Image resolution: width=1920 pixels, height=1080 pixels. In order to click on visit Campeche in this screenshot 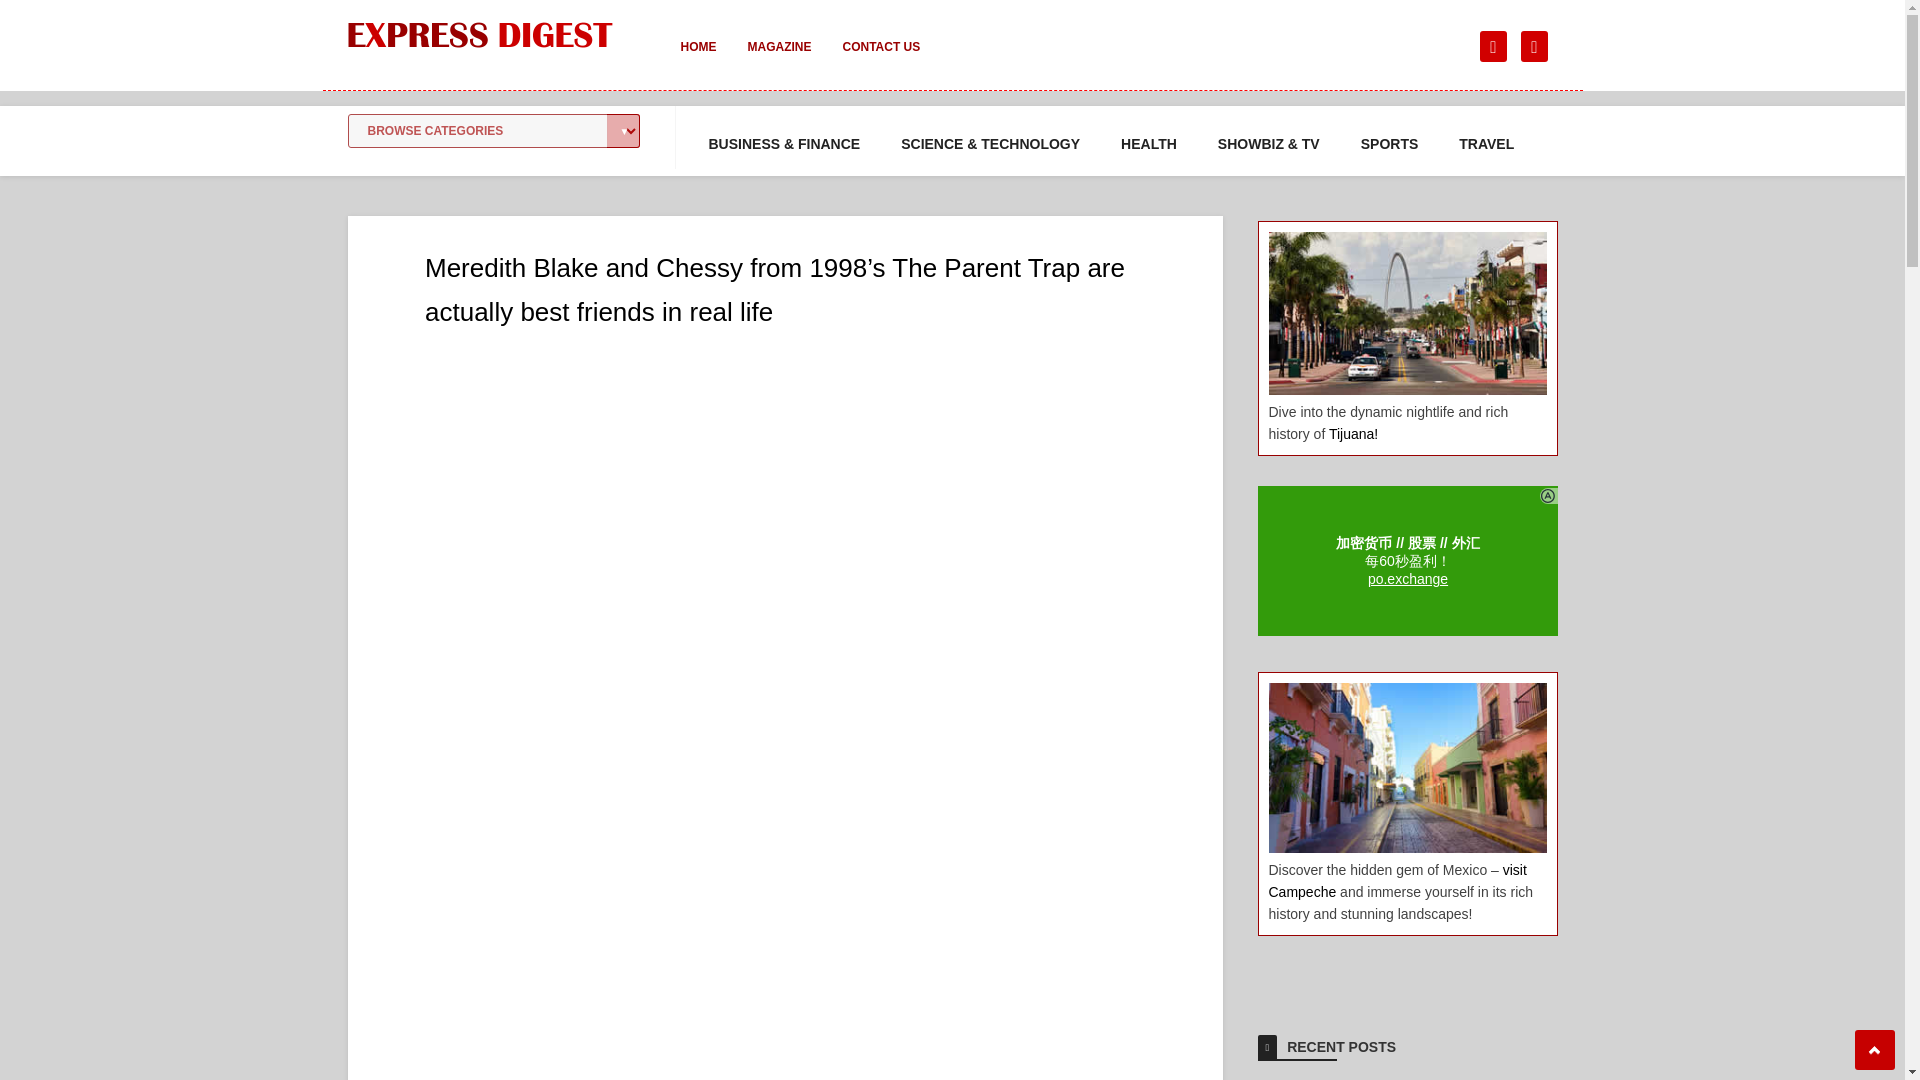, I will do `click(1396, 880)`.